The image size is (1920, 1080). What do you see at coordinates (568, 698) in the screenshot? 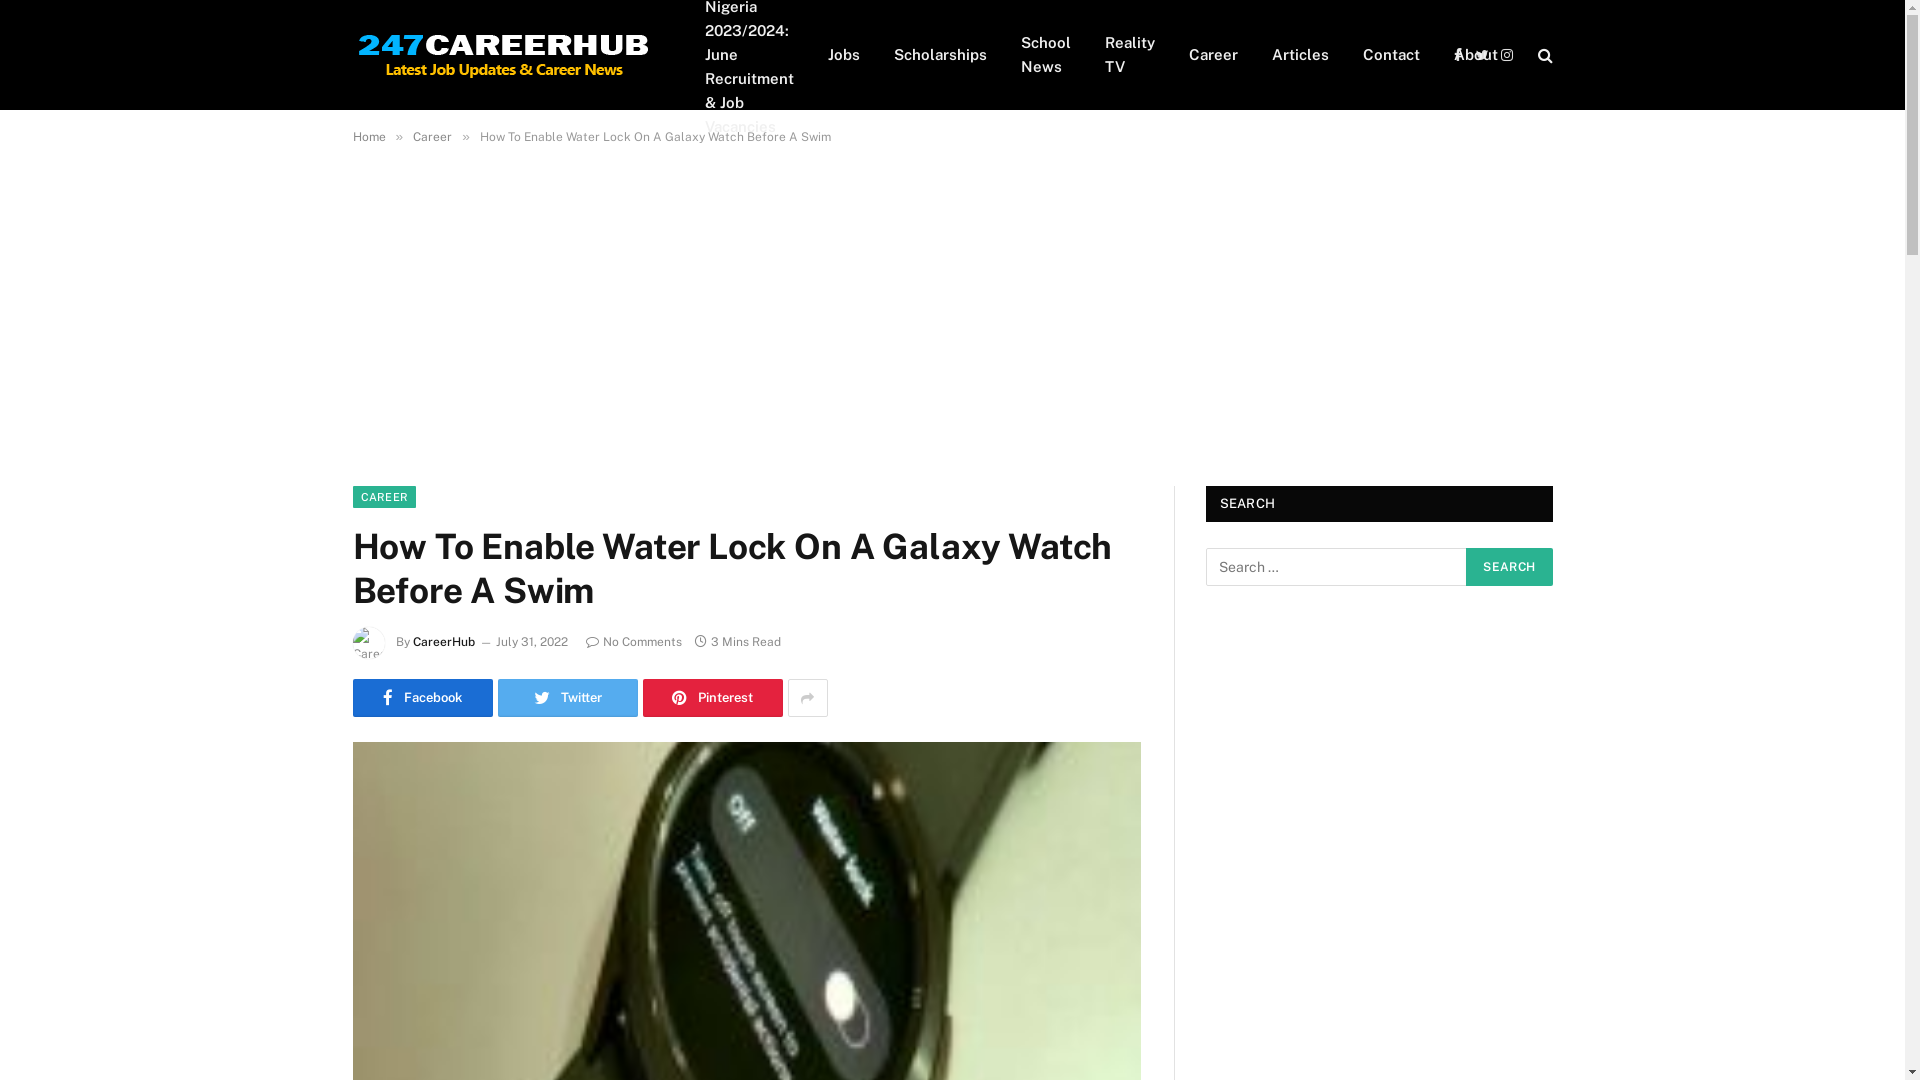
I see `Twitter` at bounding box center [568, 698].